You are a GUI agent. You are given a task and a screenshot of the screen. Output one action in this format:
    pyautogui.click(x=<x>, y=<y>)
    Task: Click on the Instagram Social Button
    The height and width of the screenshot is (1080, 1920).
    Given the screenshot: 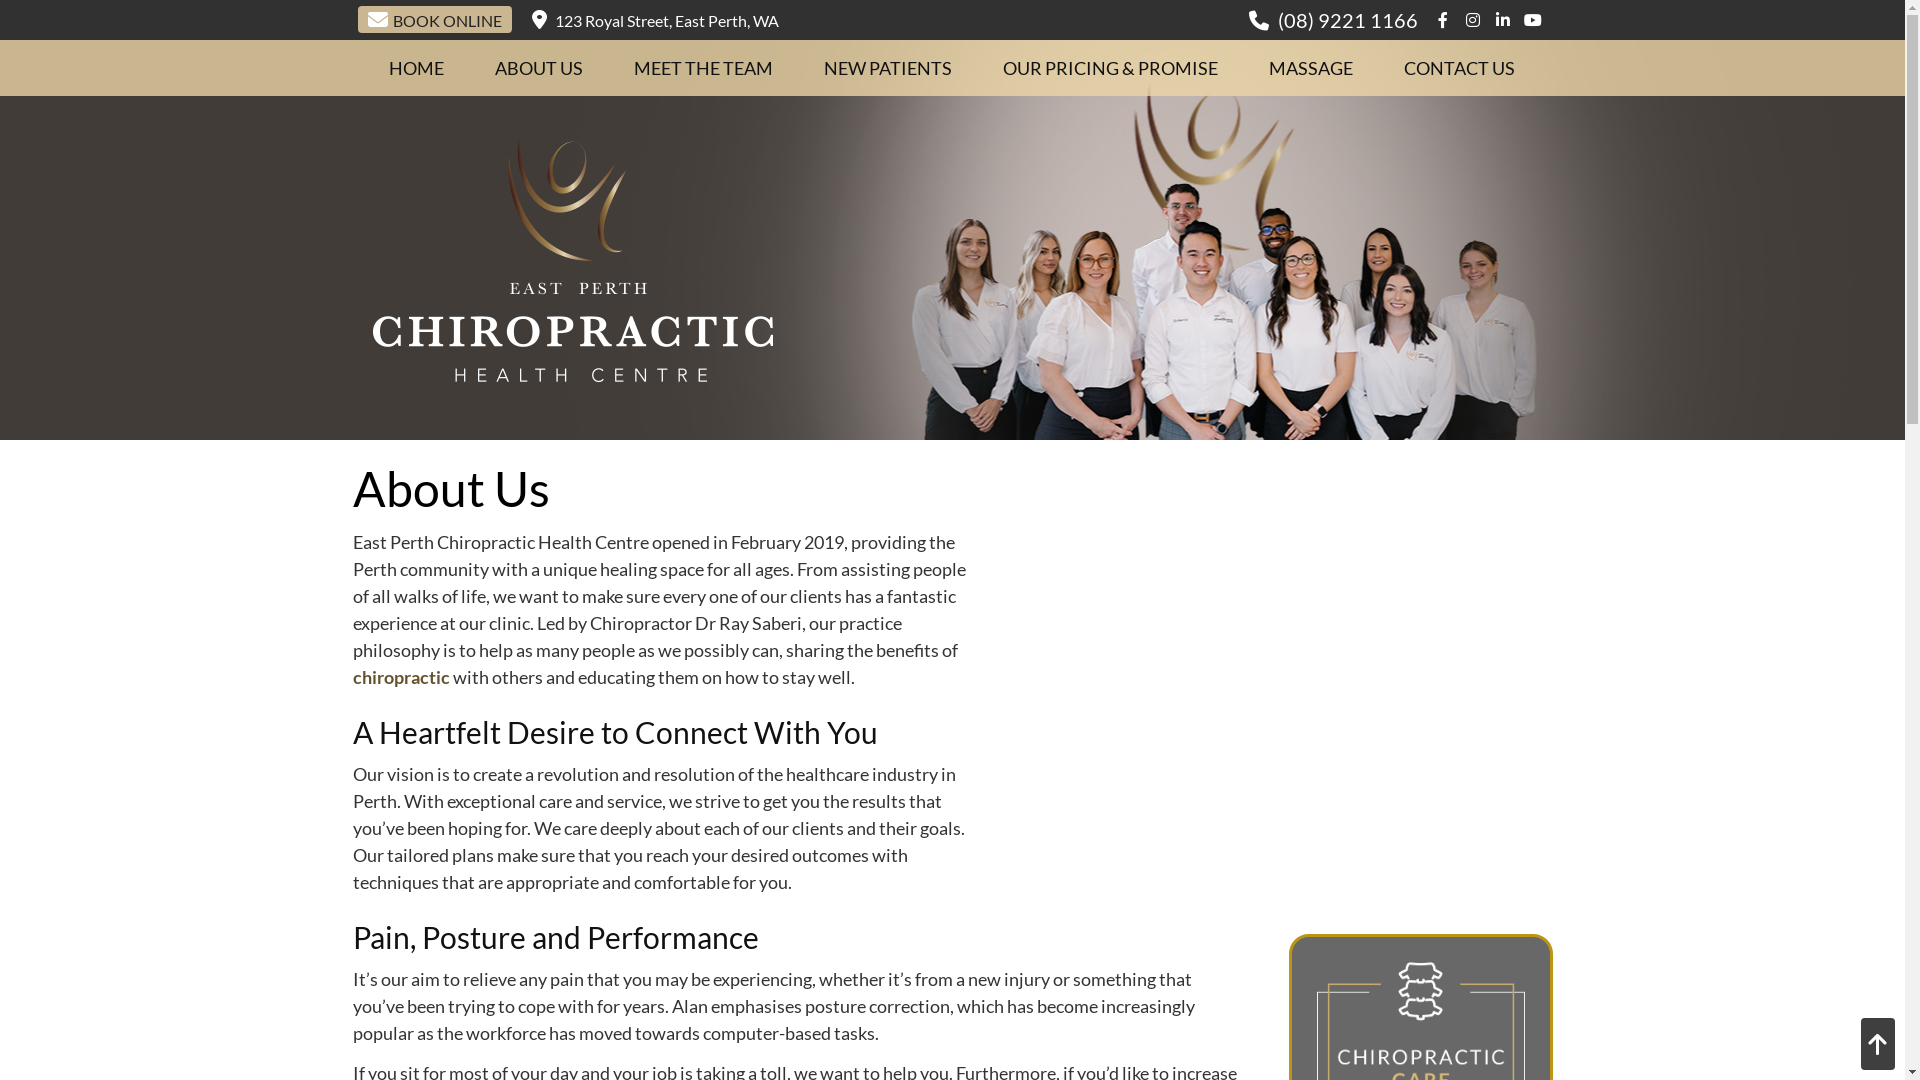 What is the action you would take?
    pyautogui.click(x=1472, y=14)
    